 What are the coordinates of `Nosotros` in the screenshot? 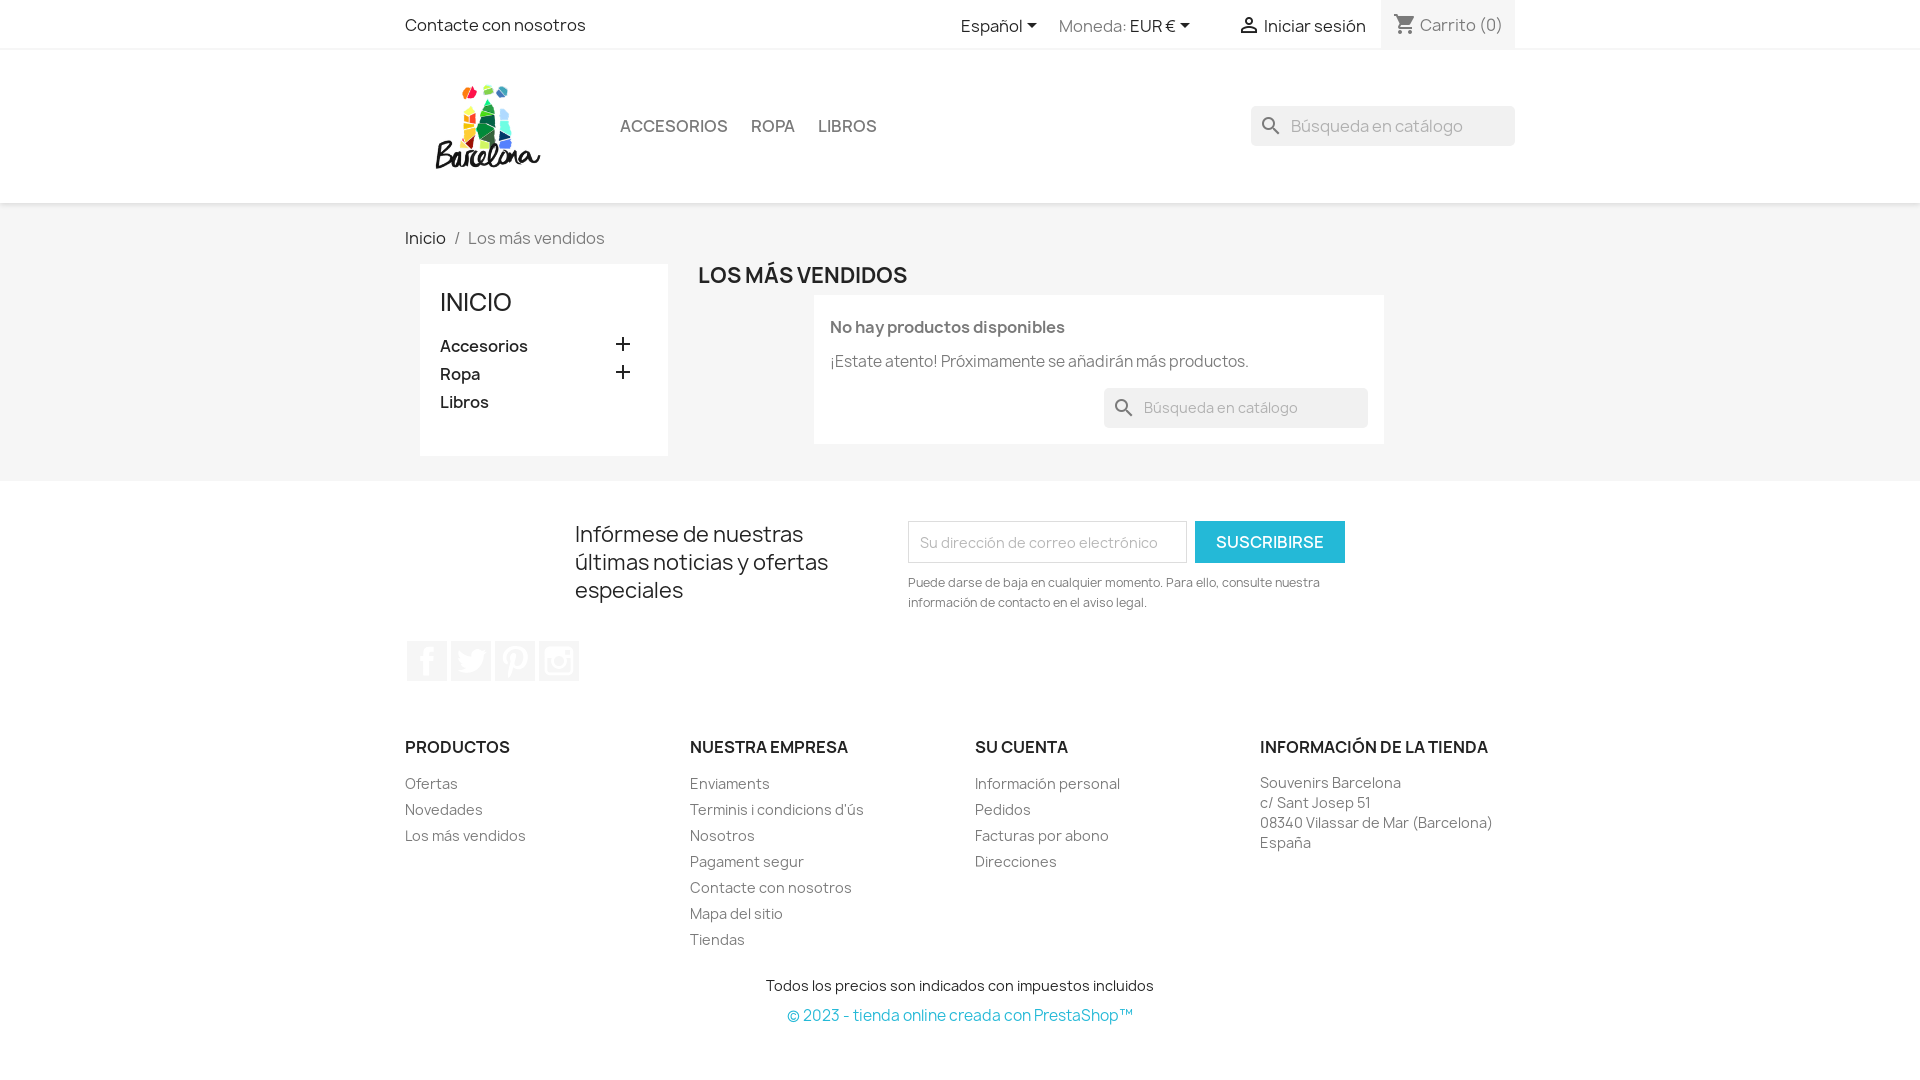 It's located at (722, 836).